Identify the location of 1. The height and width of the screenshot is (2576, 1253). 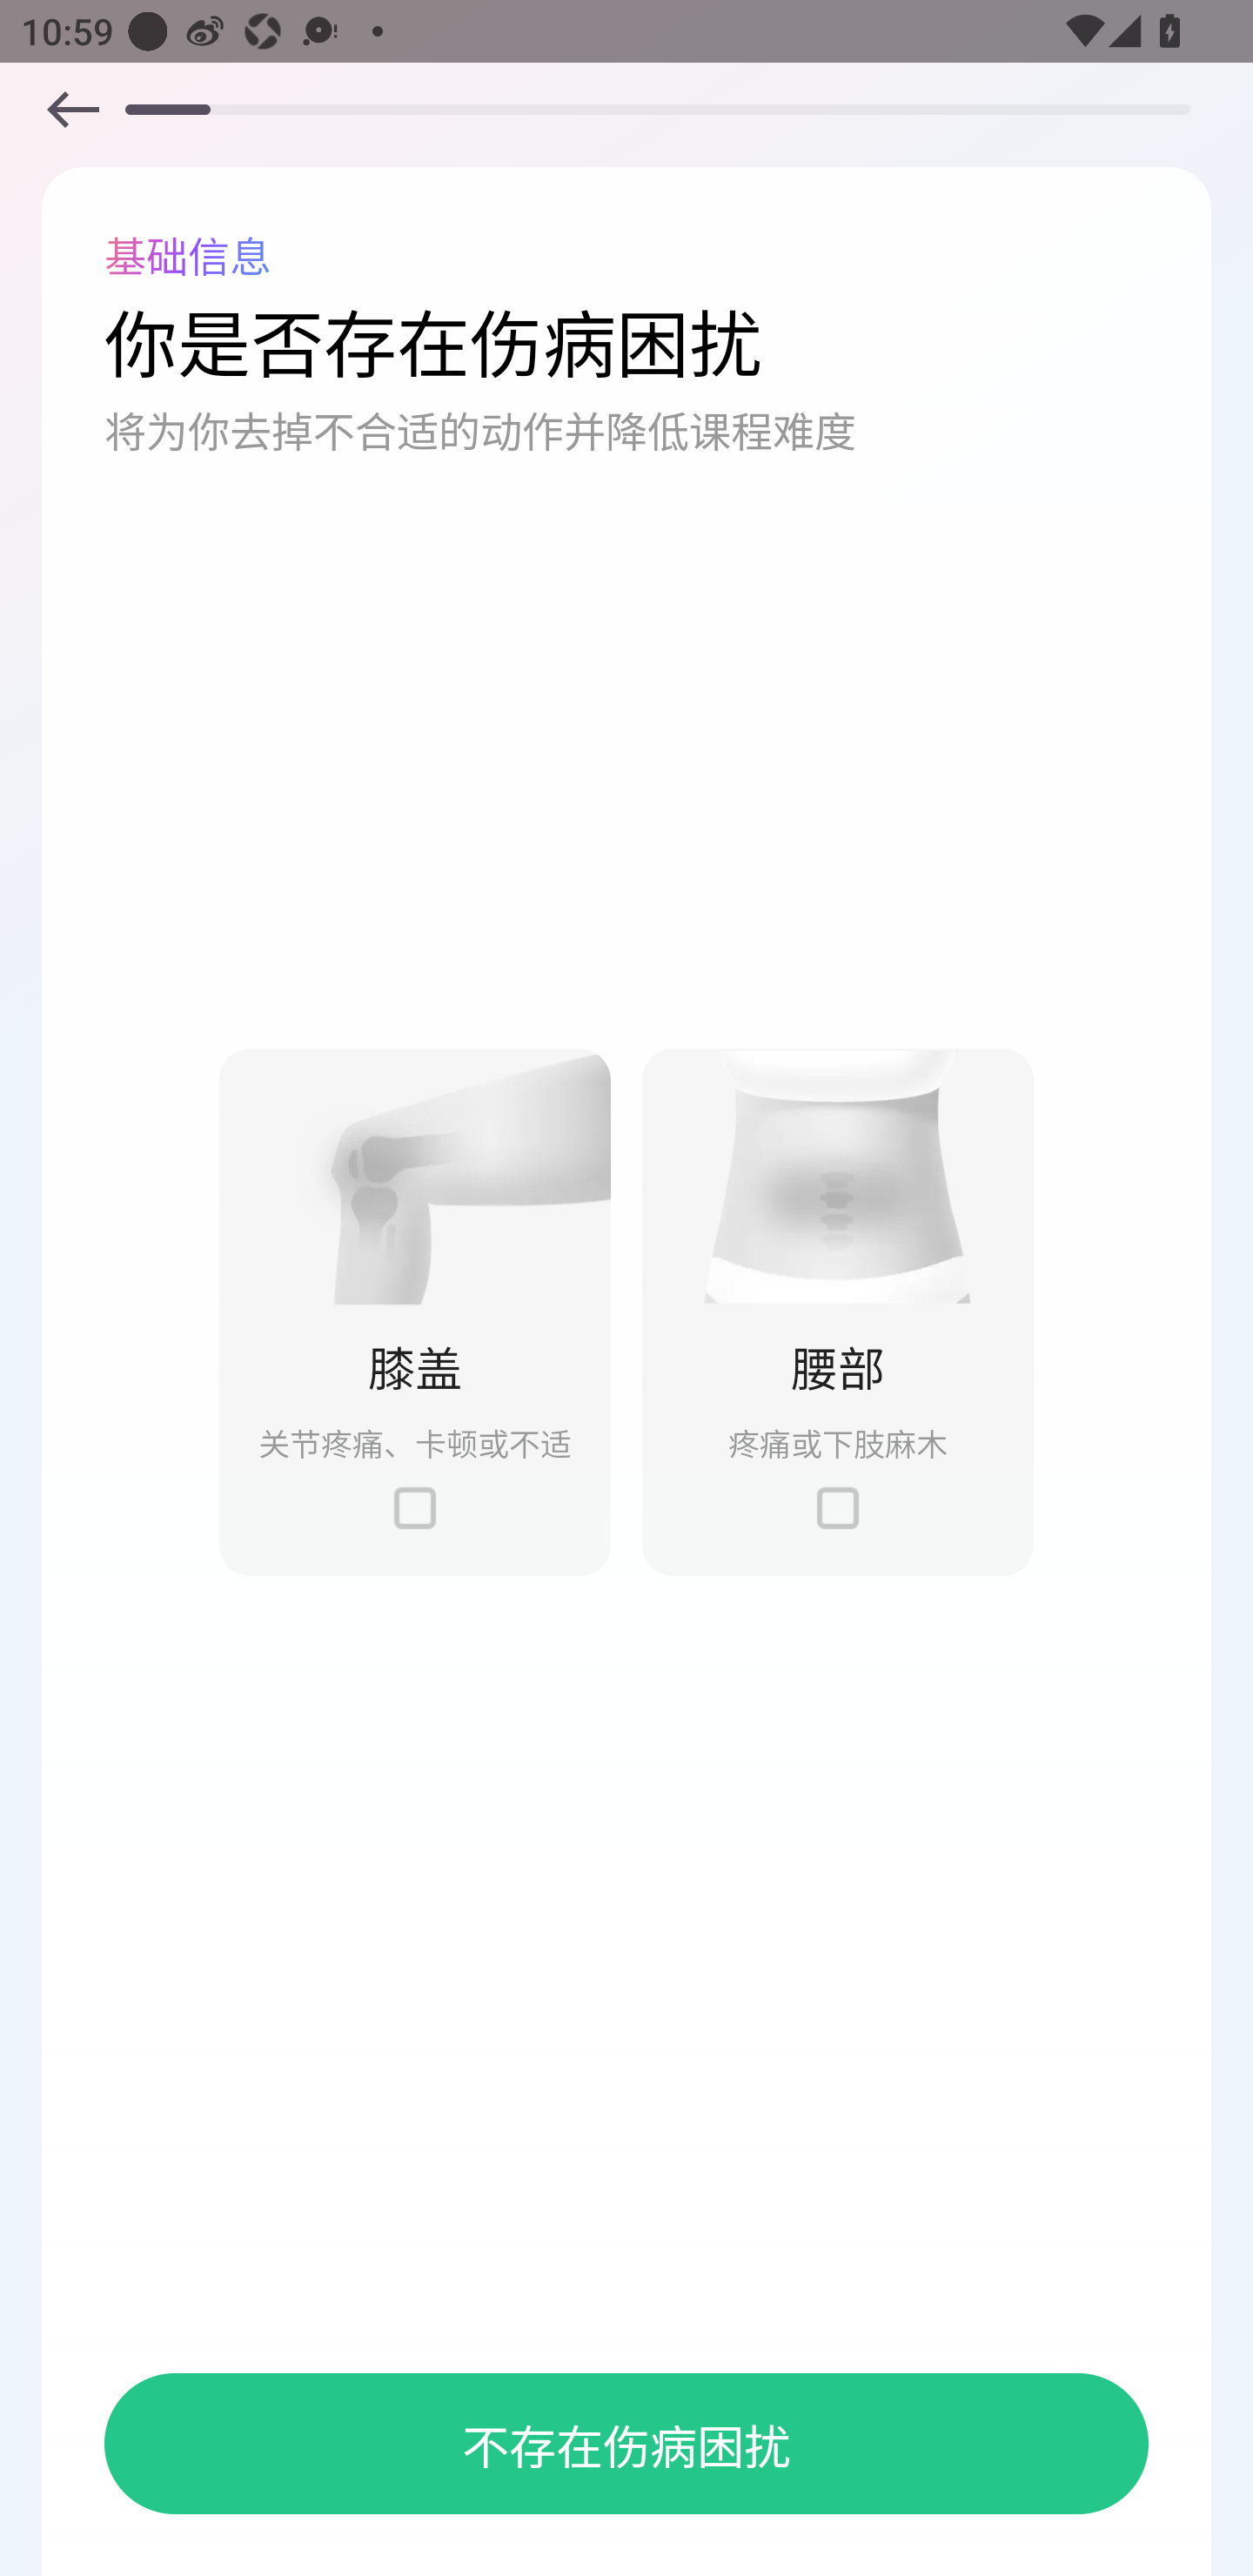
(837, 1177).